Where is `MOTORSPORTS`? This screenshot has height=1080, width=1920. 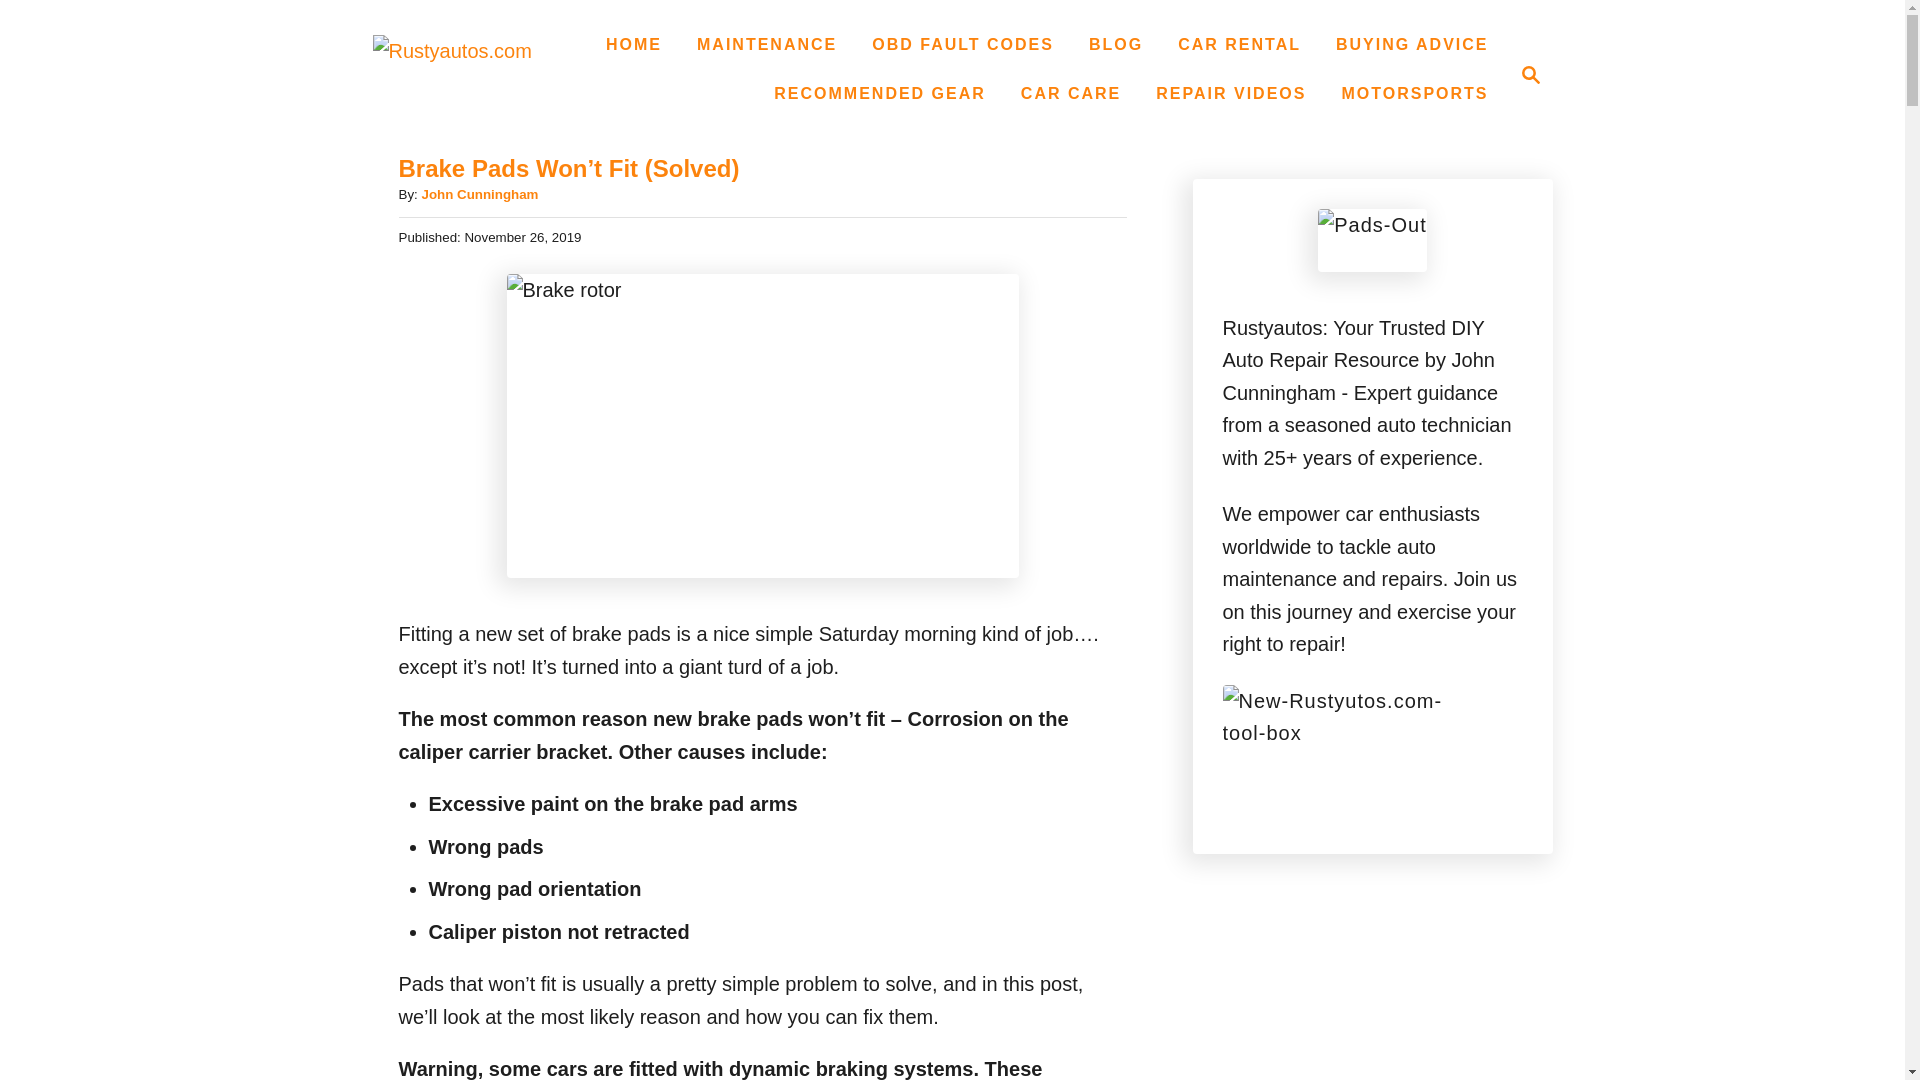
MOTORSPORTS is located at coordinates (1116, 44).